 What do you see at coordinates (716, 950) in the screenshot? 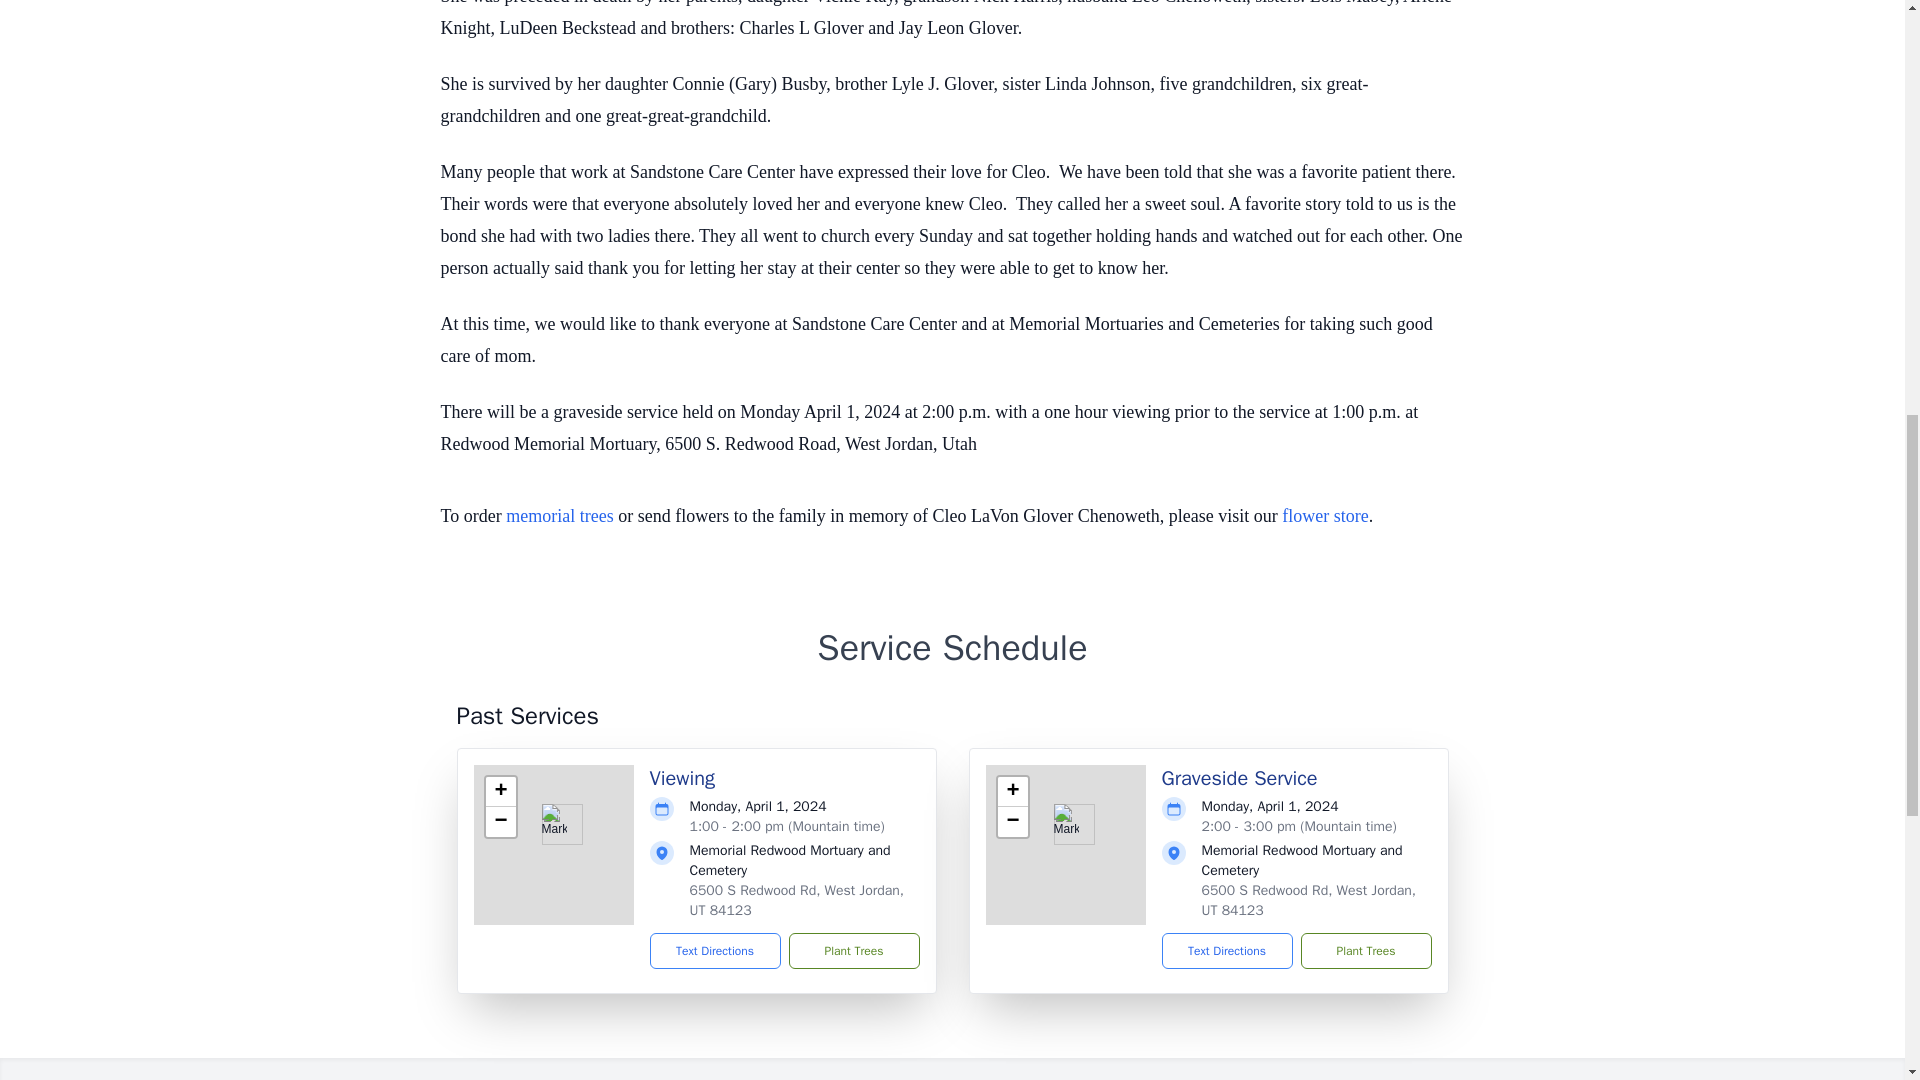
I see `Text Directions` at bounding box center [716, 950].